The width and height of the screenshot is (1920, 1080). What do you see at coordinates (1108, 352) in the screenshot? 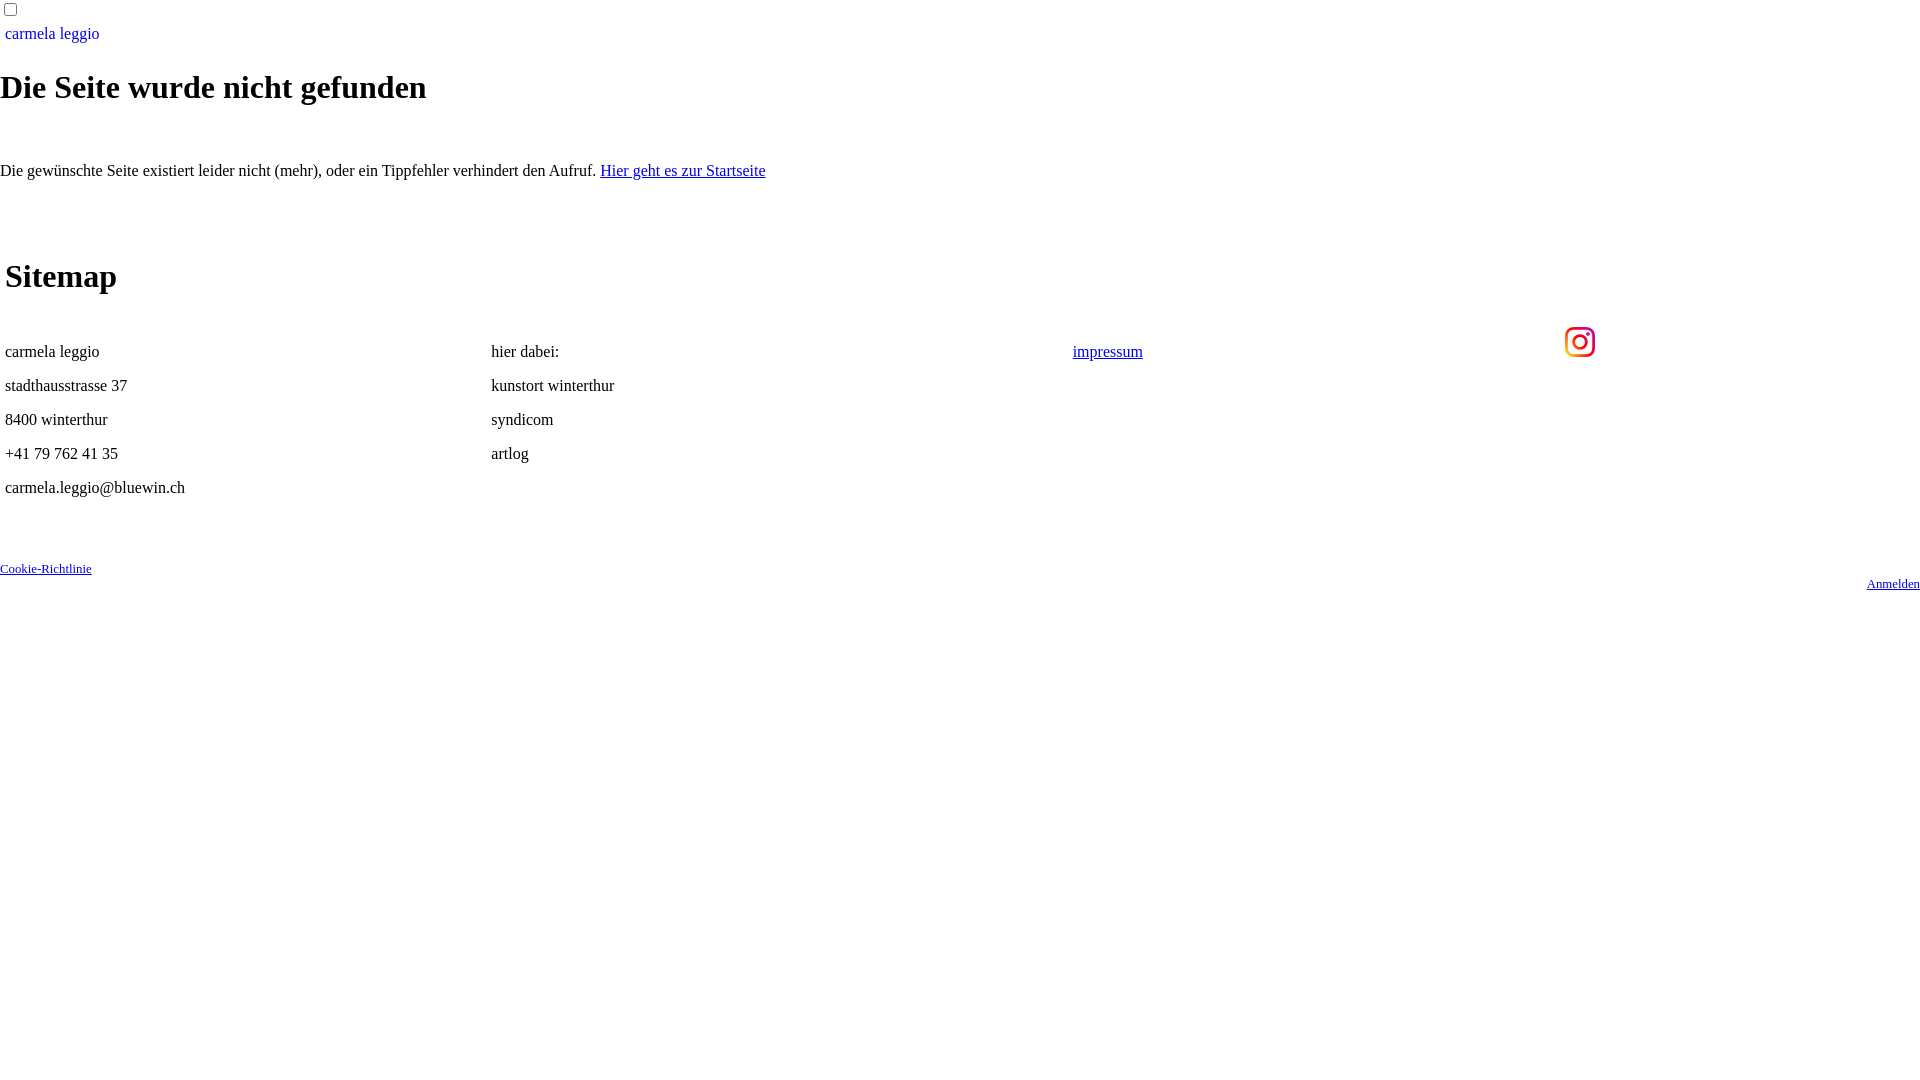
I see `impressum` at bounding box center [1108, 352].